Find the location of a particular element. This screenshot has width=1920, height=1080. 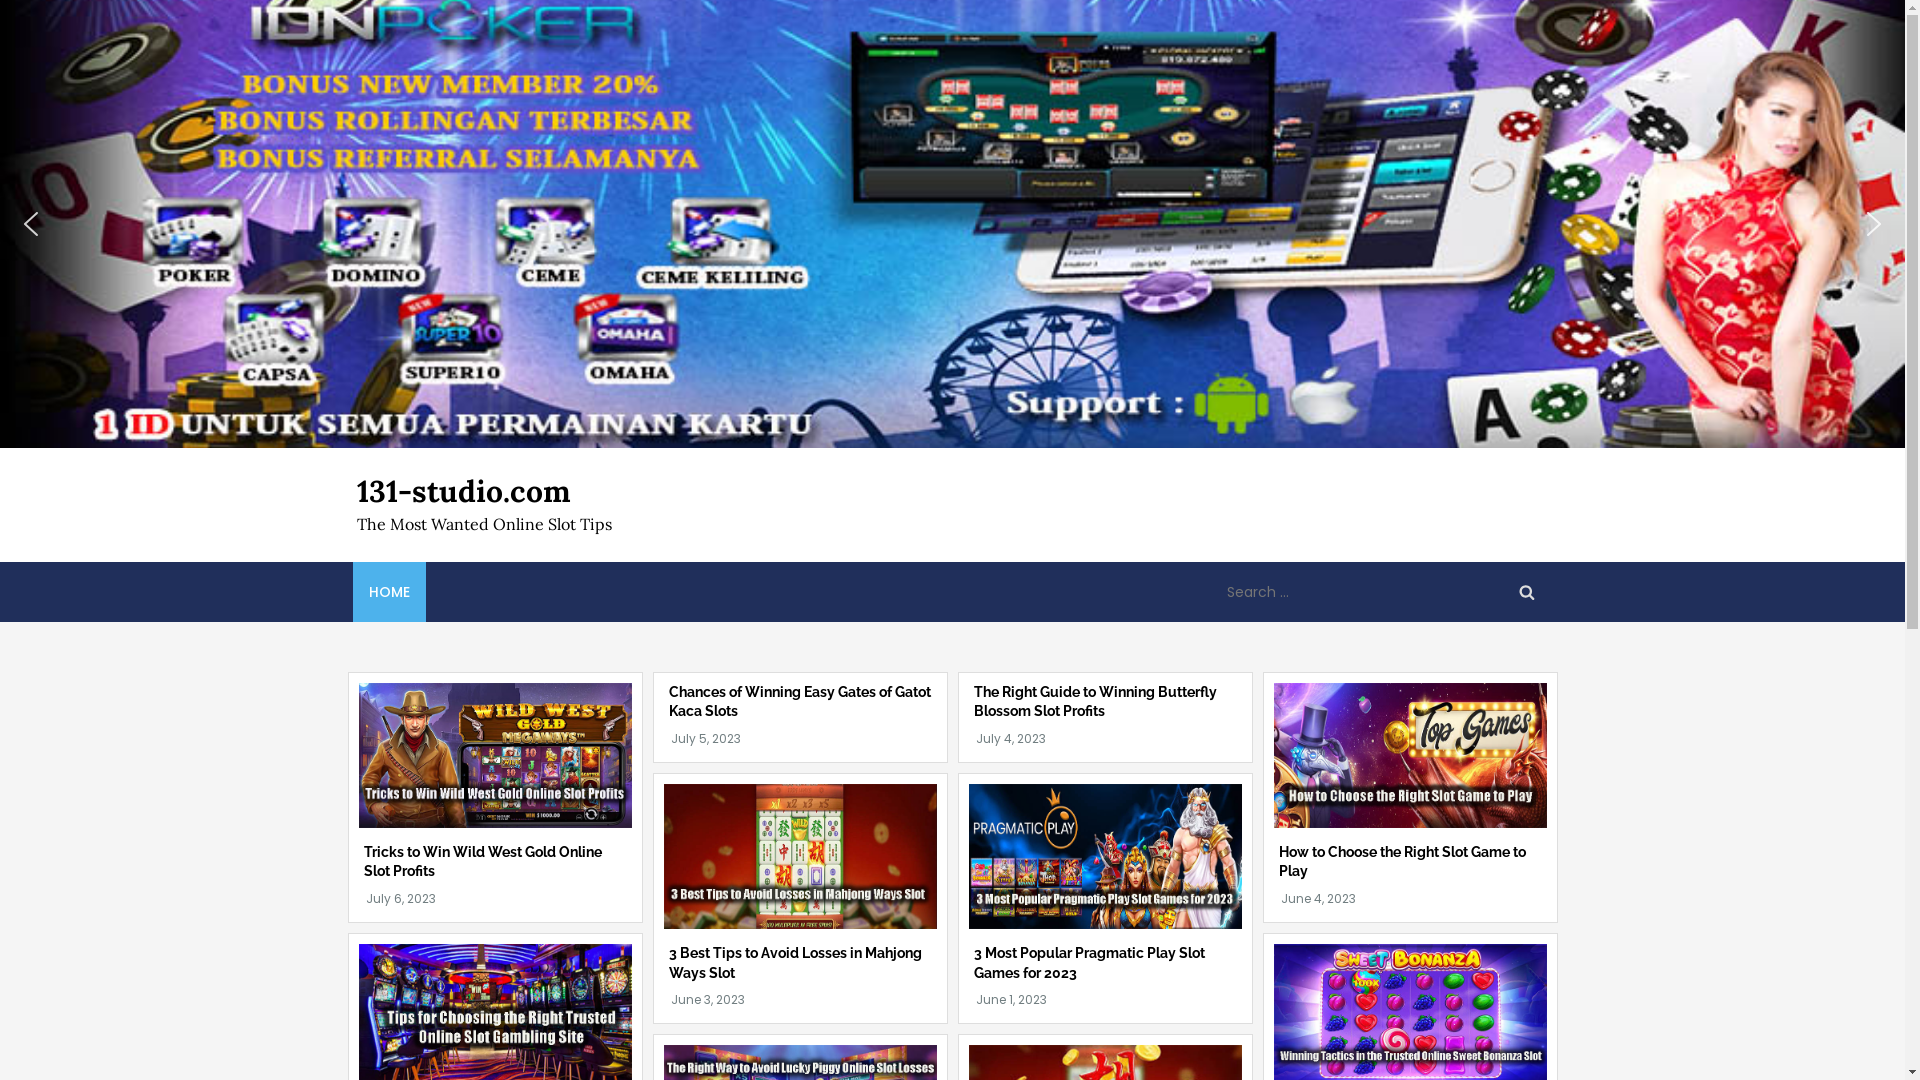

131-studio.com is located at coordinates (463, 491).